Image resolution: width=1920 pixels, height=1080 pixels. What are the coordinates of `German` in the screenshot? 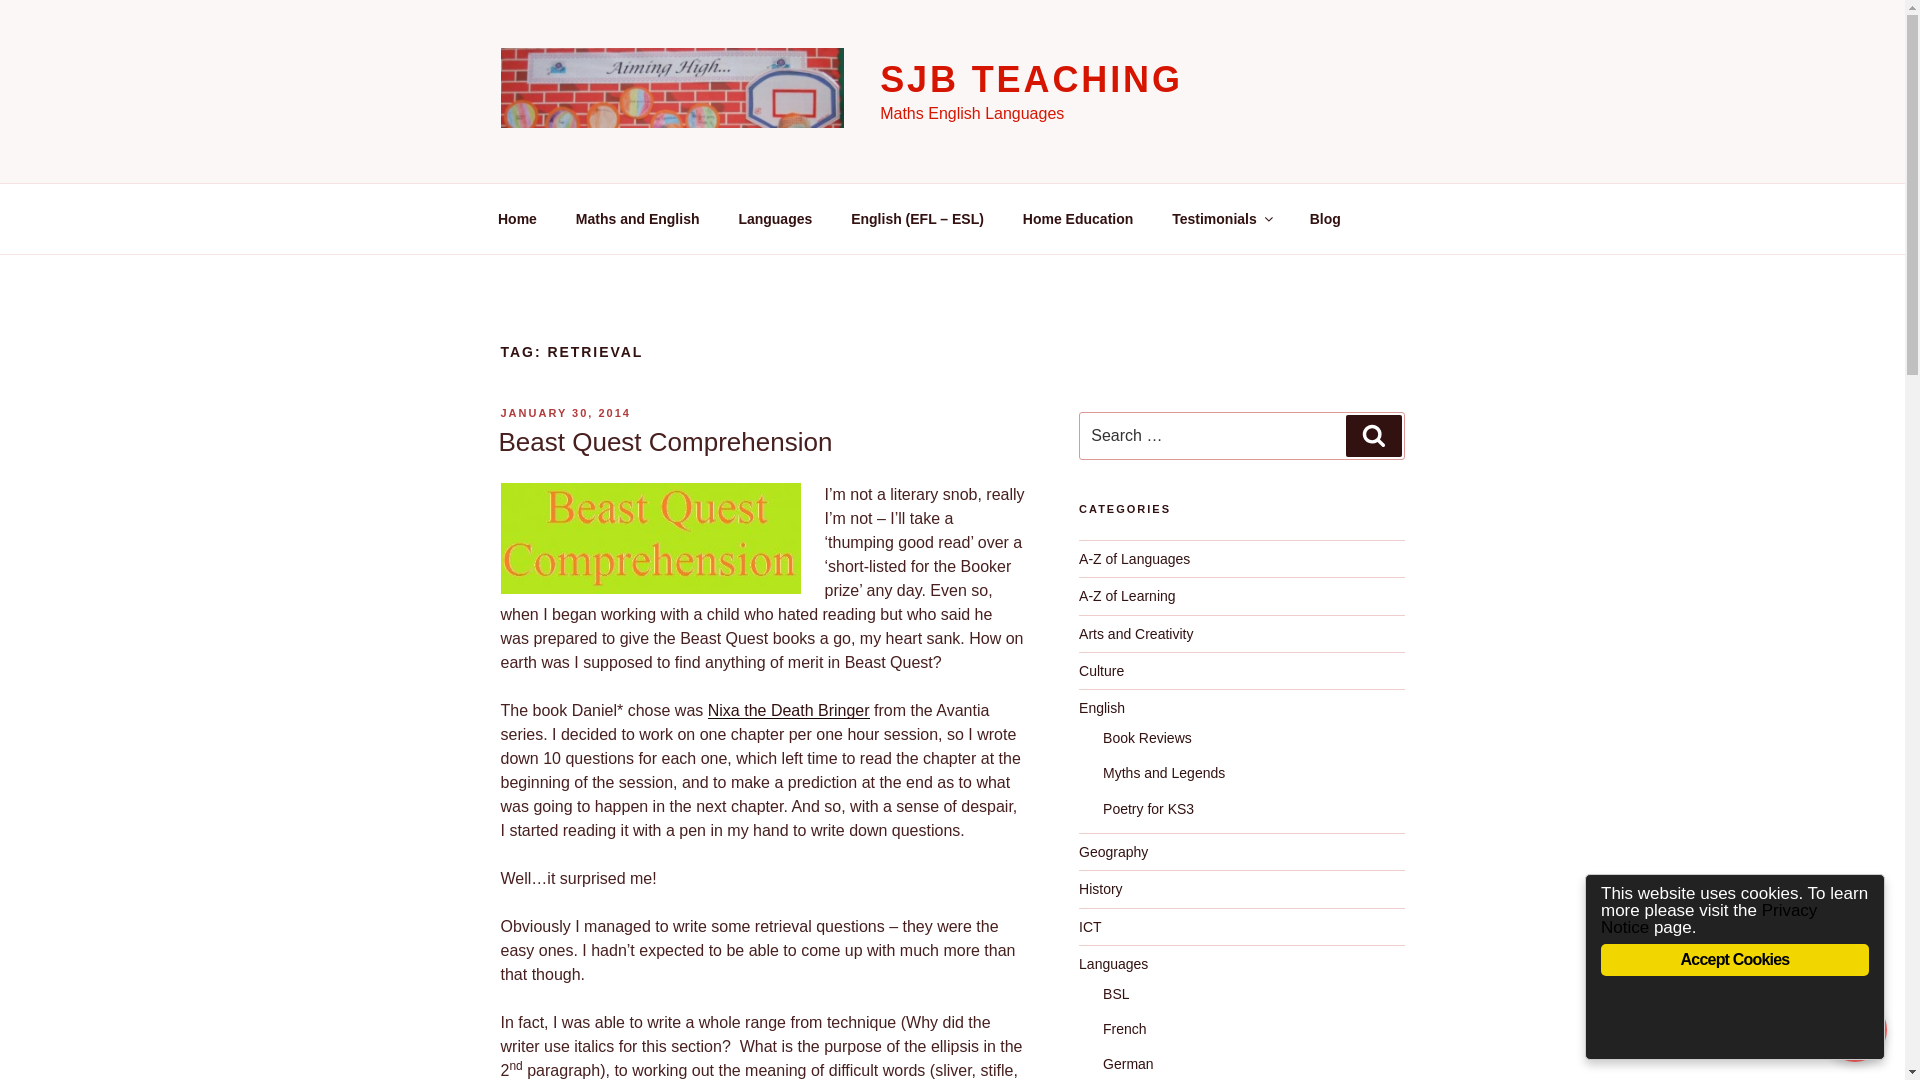 It's located at (1128, 1064).